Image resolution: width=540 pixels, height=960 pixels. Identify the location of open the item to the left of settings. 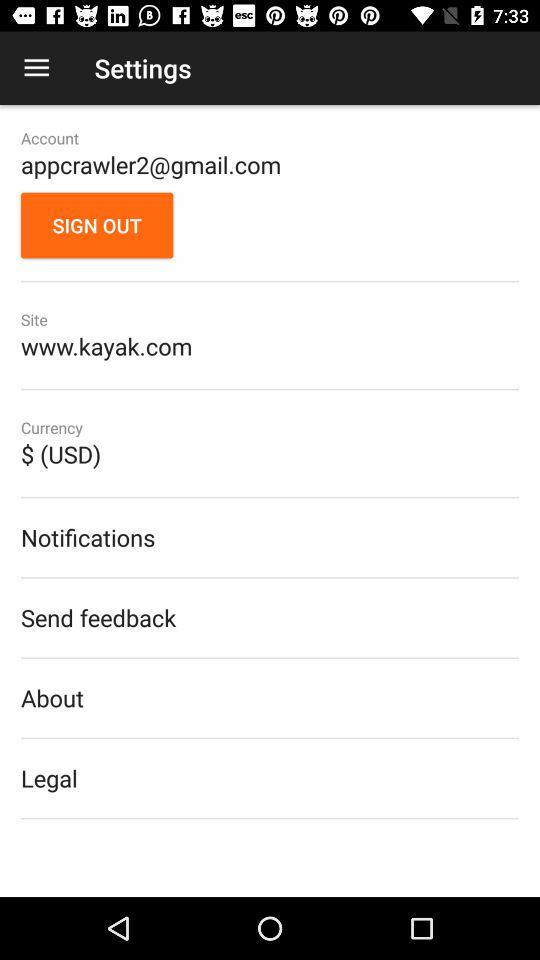
(36, 68).